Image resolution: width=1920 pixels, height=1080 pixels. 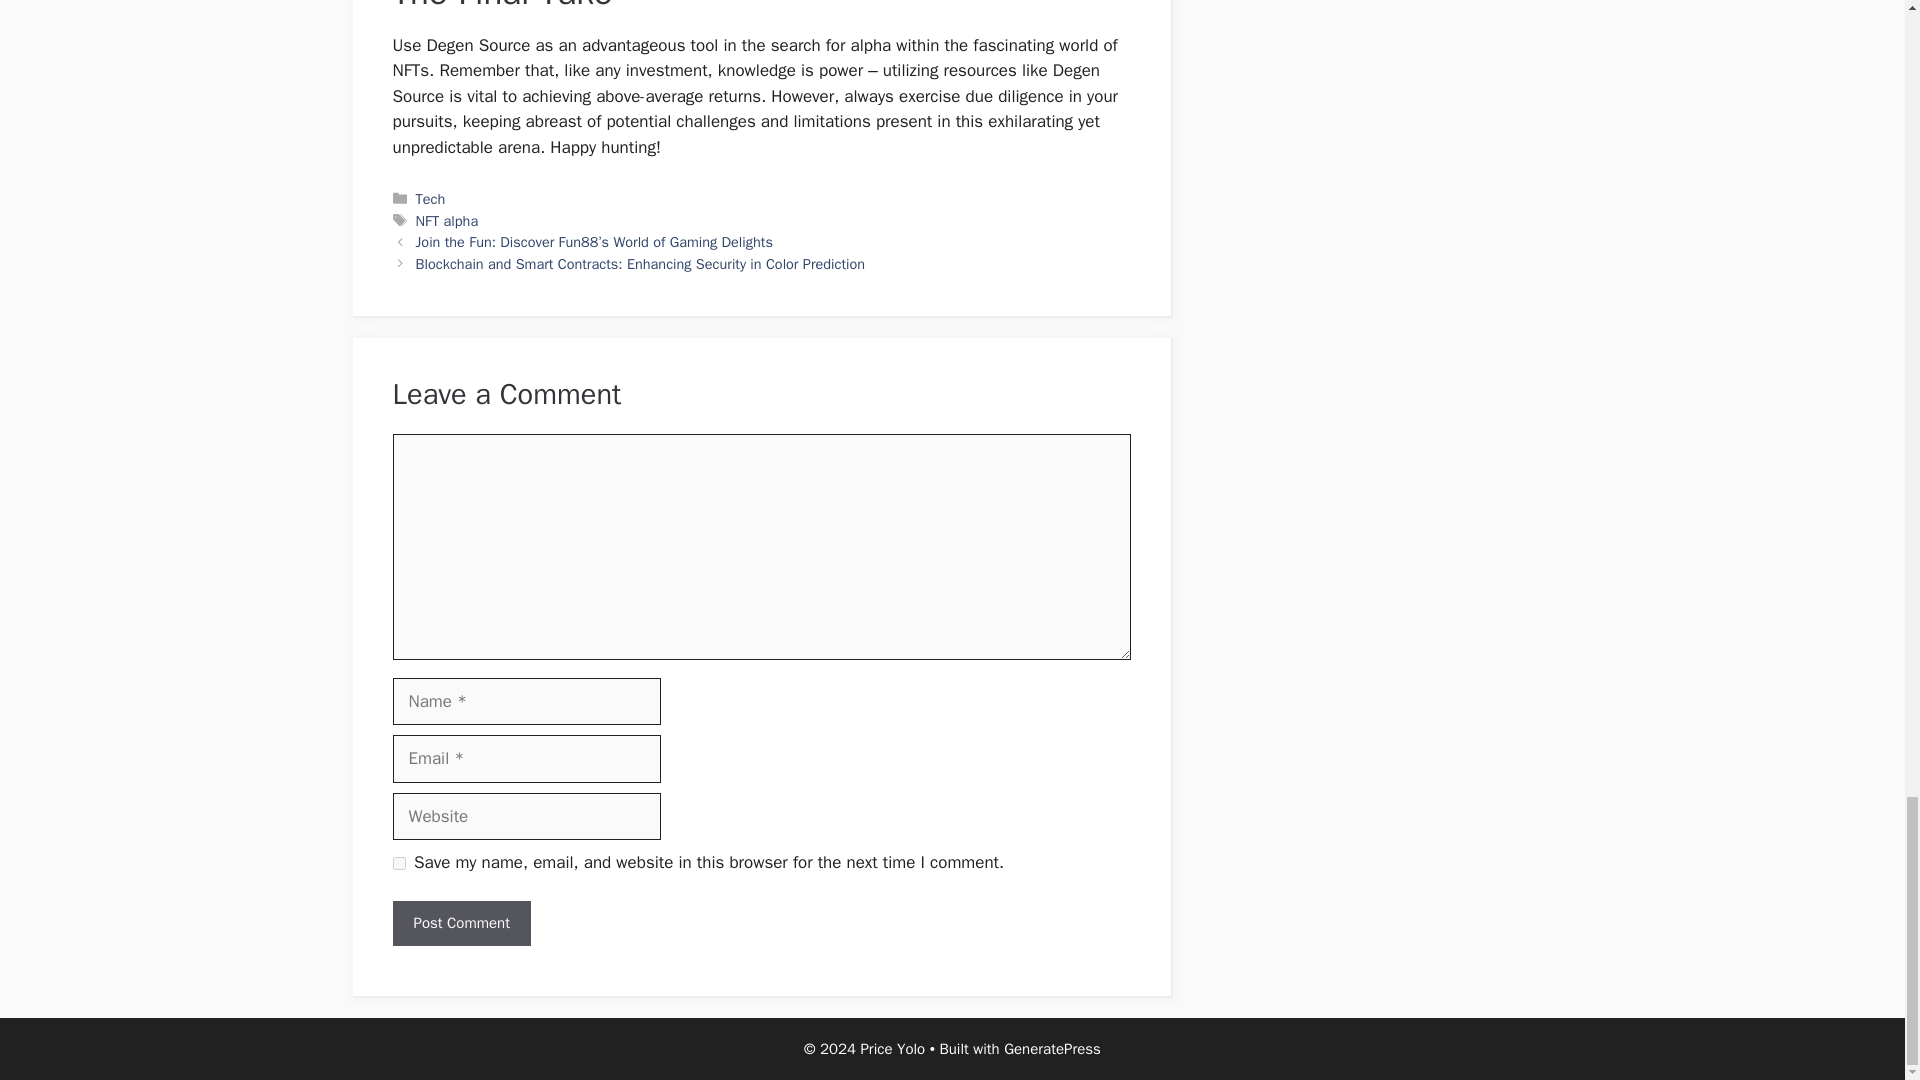 I want to click on Tech, so click(x=430, y=199).